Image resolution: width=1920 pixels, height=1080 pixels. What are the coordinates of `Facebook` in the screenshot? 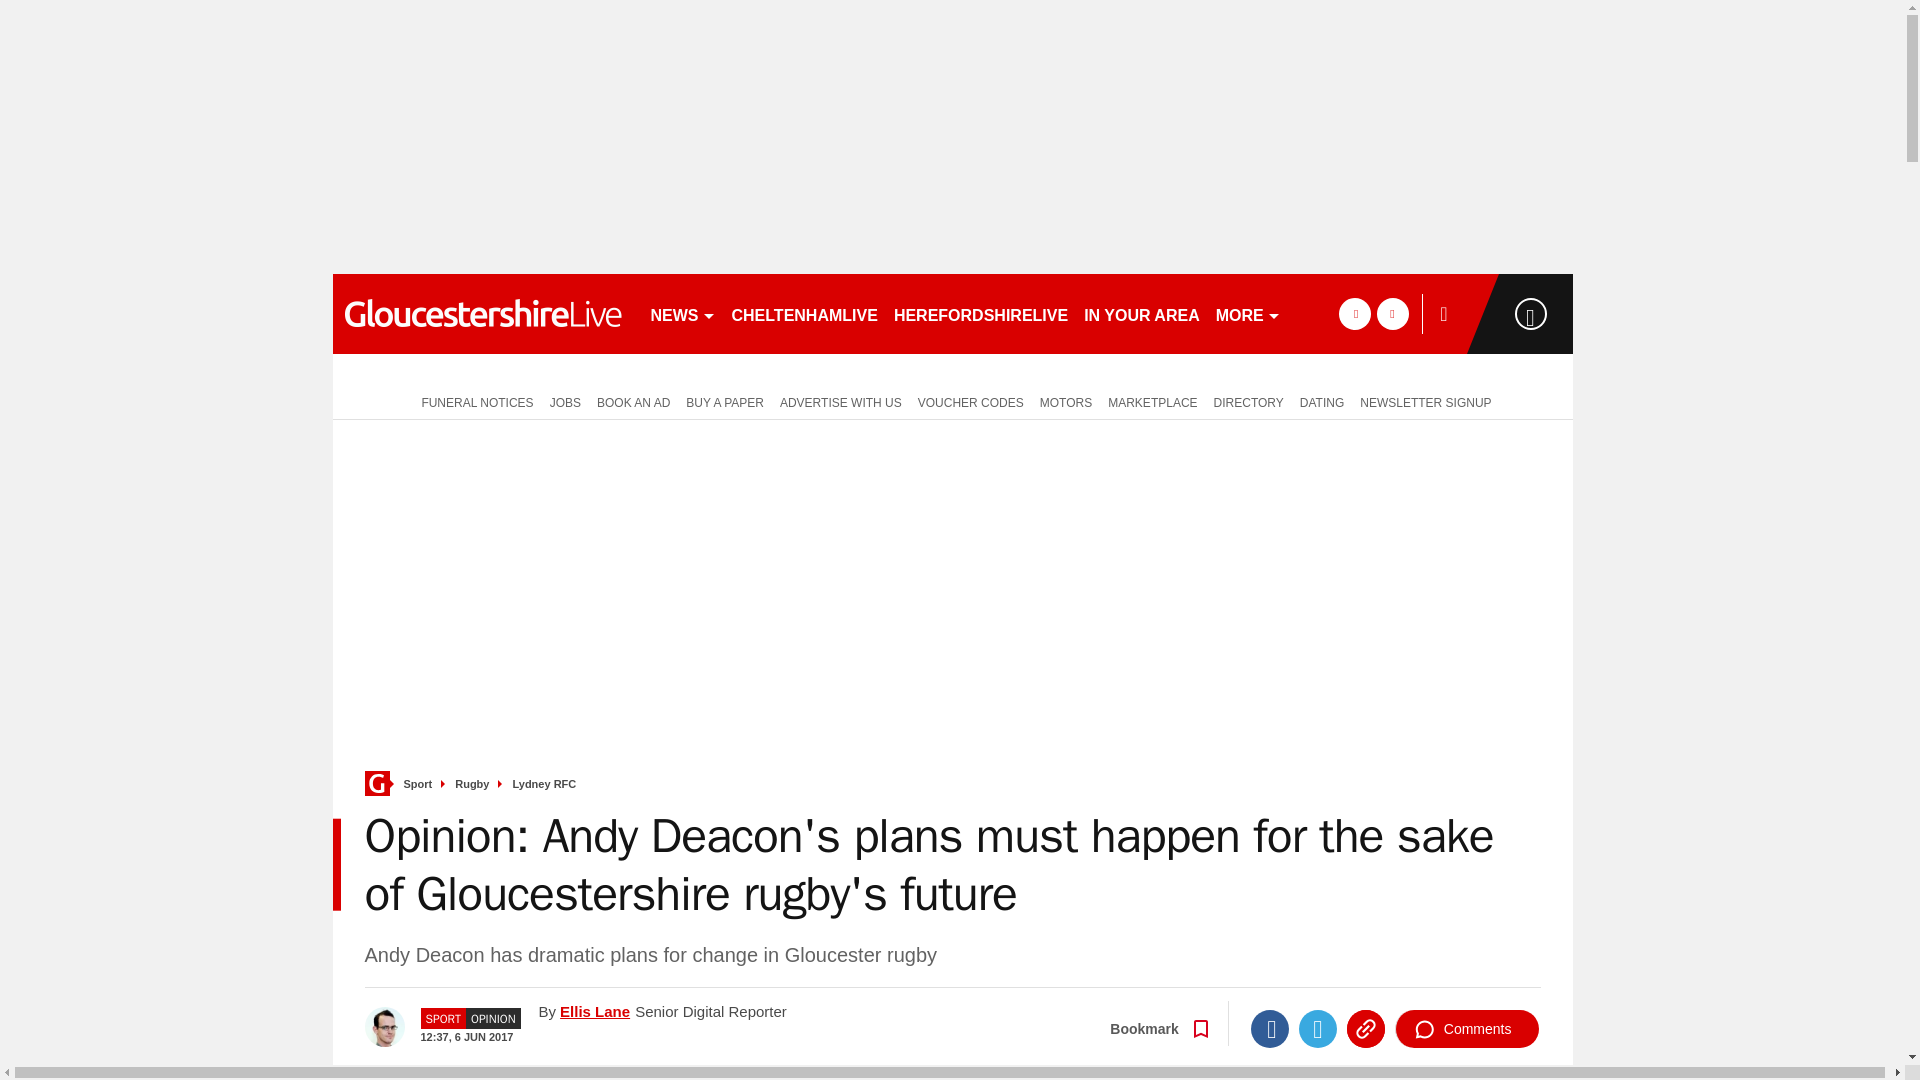 It's located at (1270, 1028).